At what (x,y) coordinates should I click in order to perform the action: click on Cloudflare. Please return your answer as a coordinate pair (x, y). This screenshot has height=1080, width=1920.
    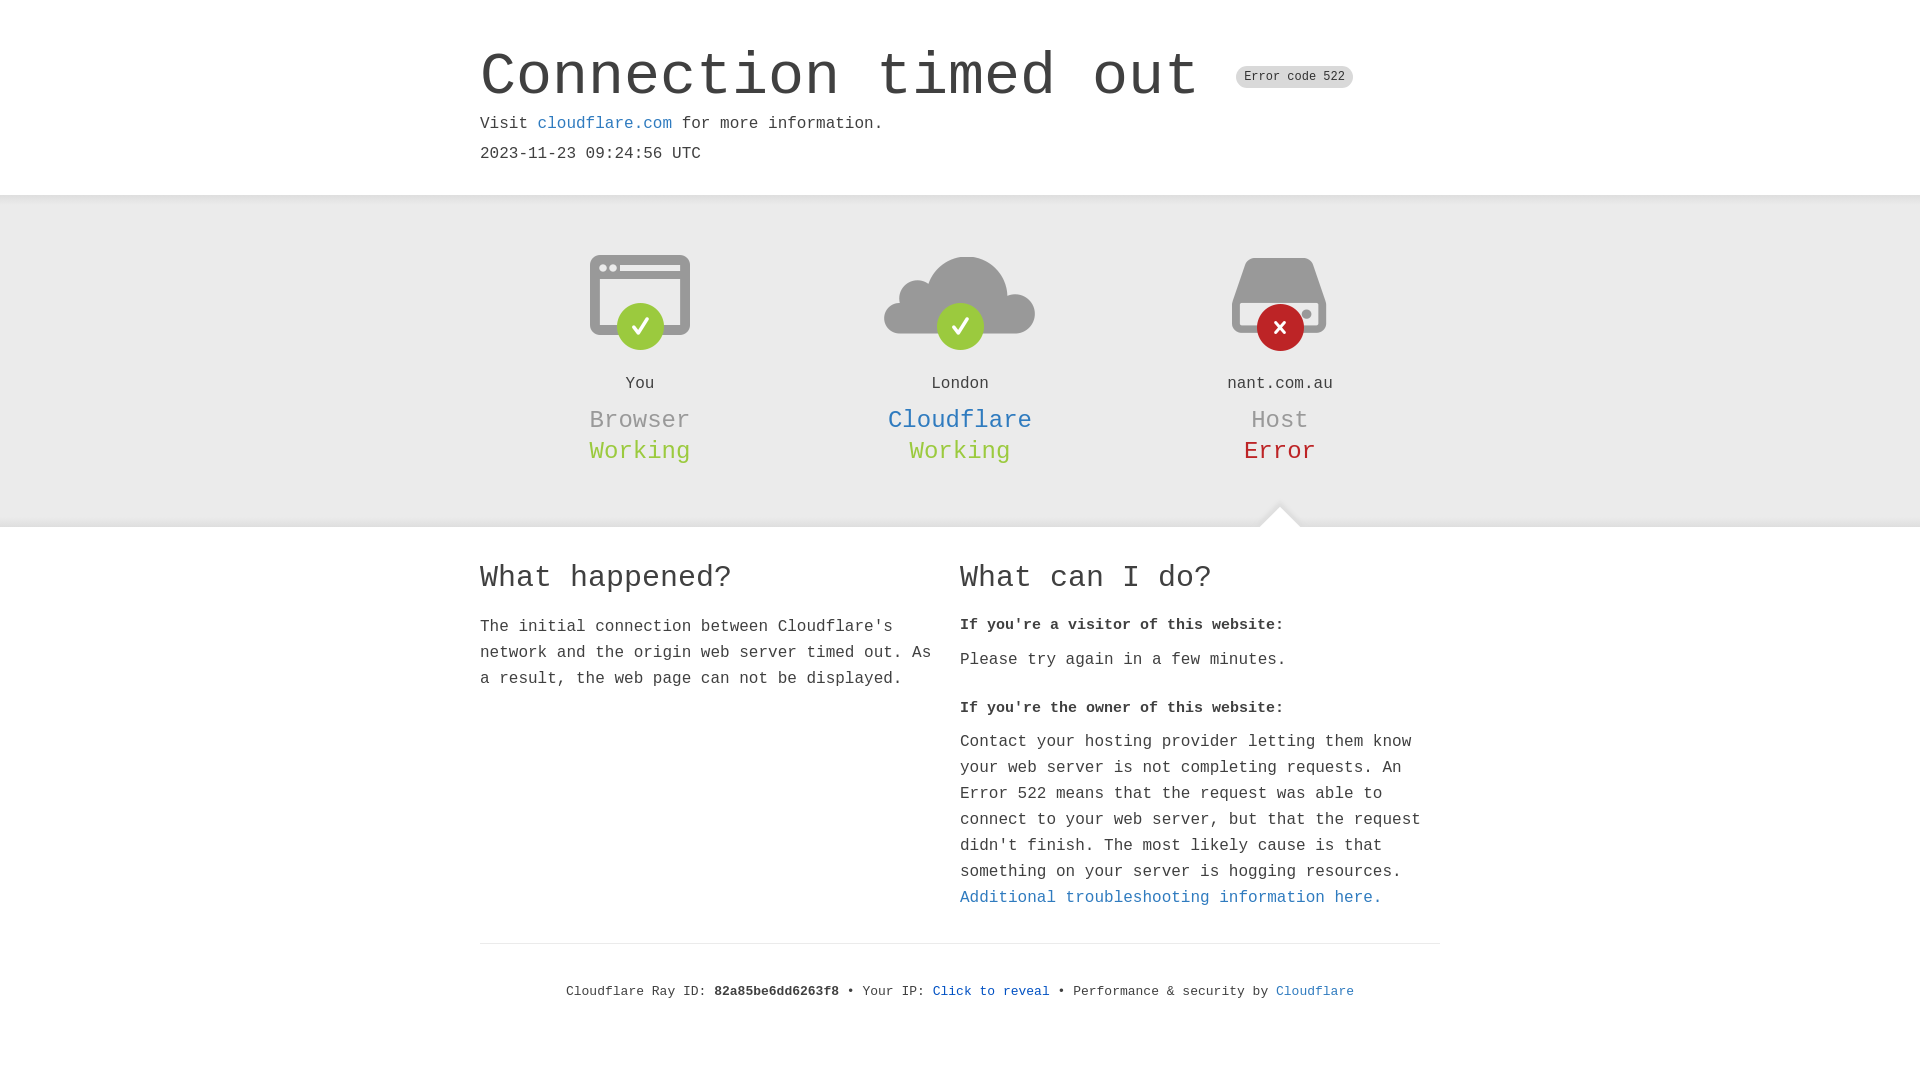
    Looking at the image, I should click on (960, 420).